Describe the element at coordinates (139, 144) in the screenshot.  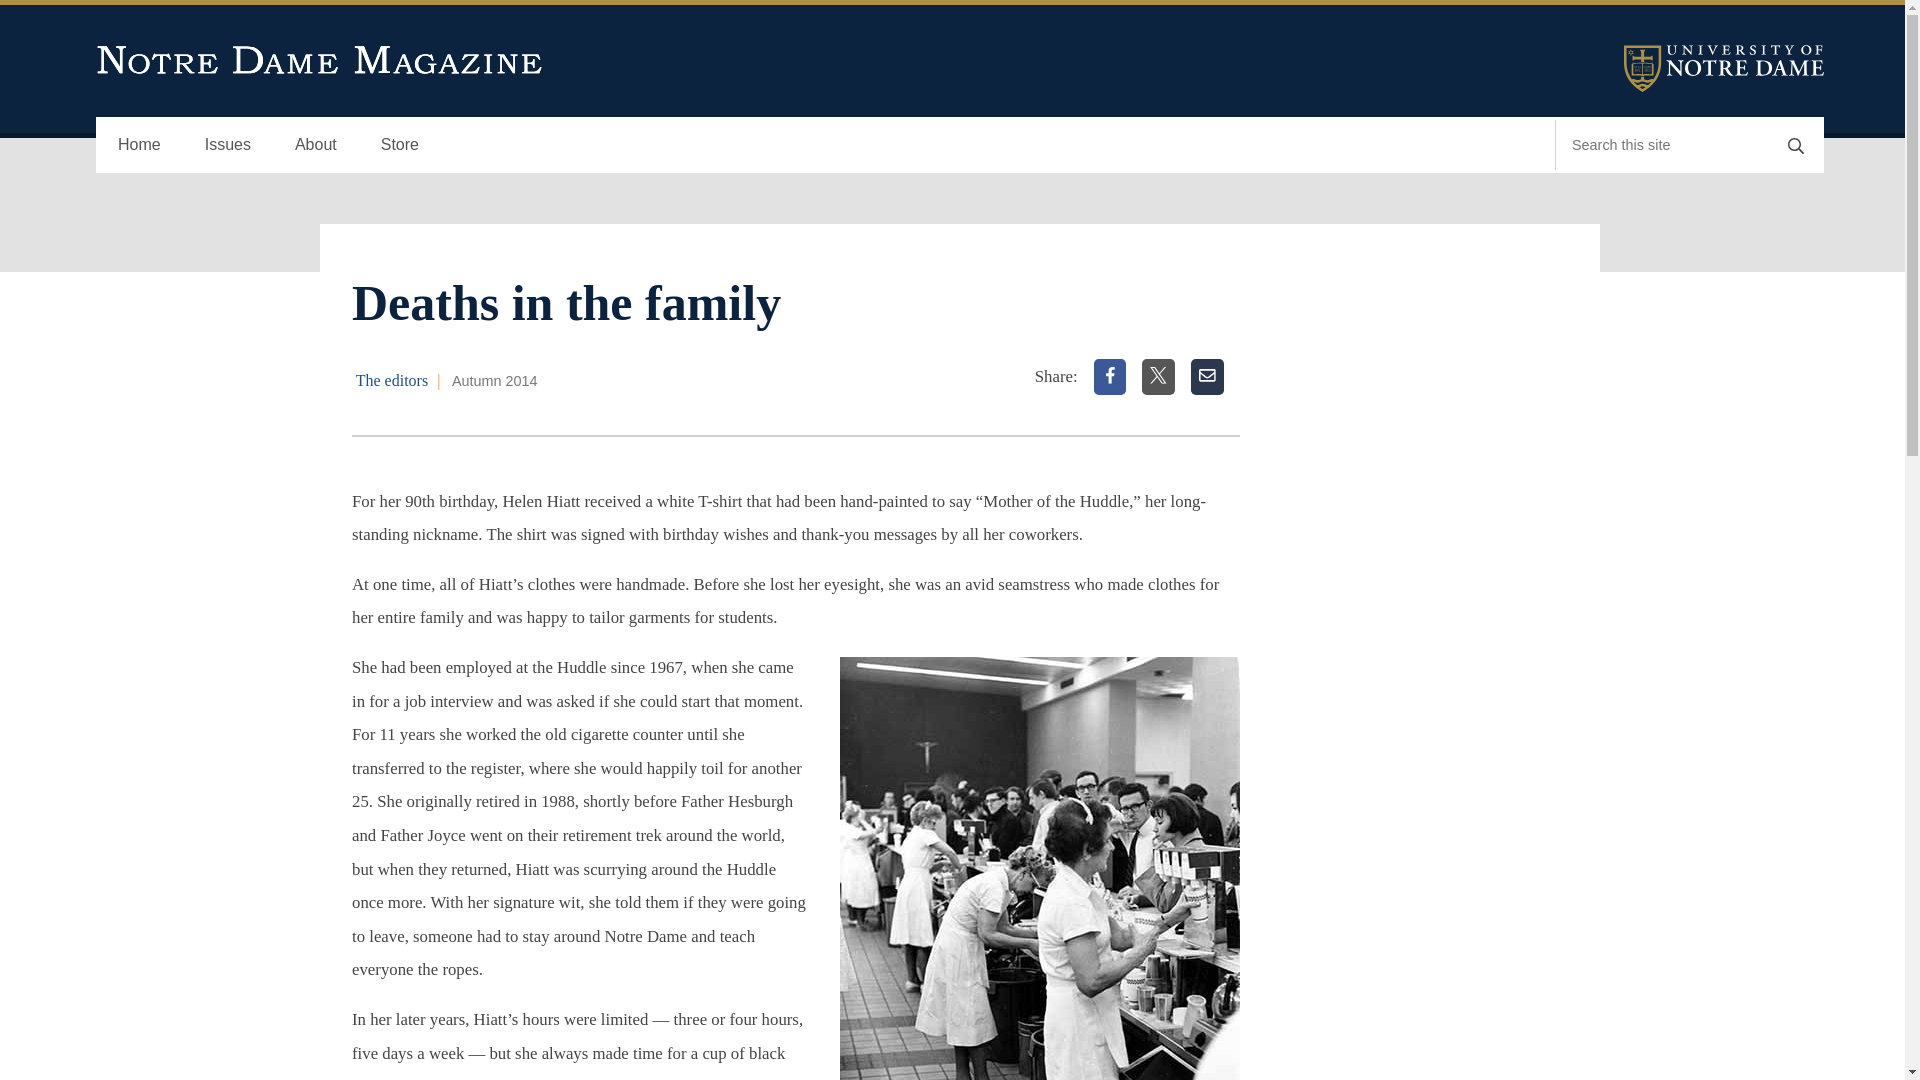
I see `Home` at that location.